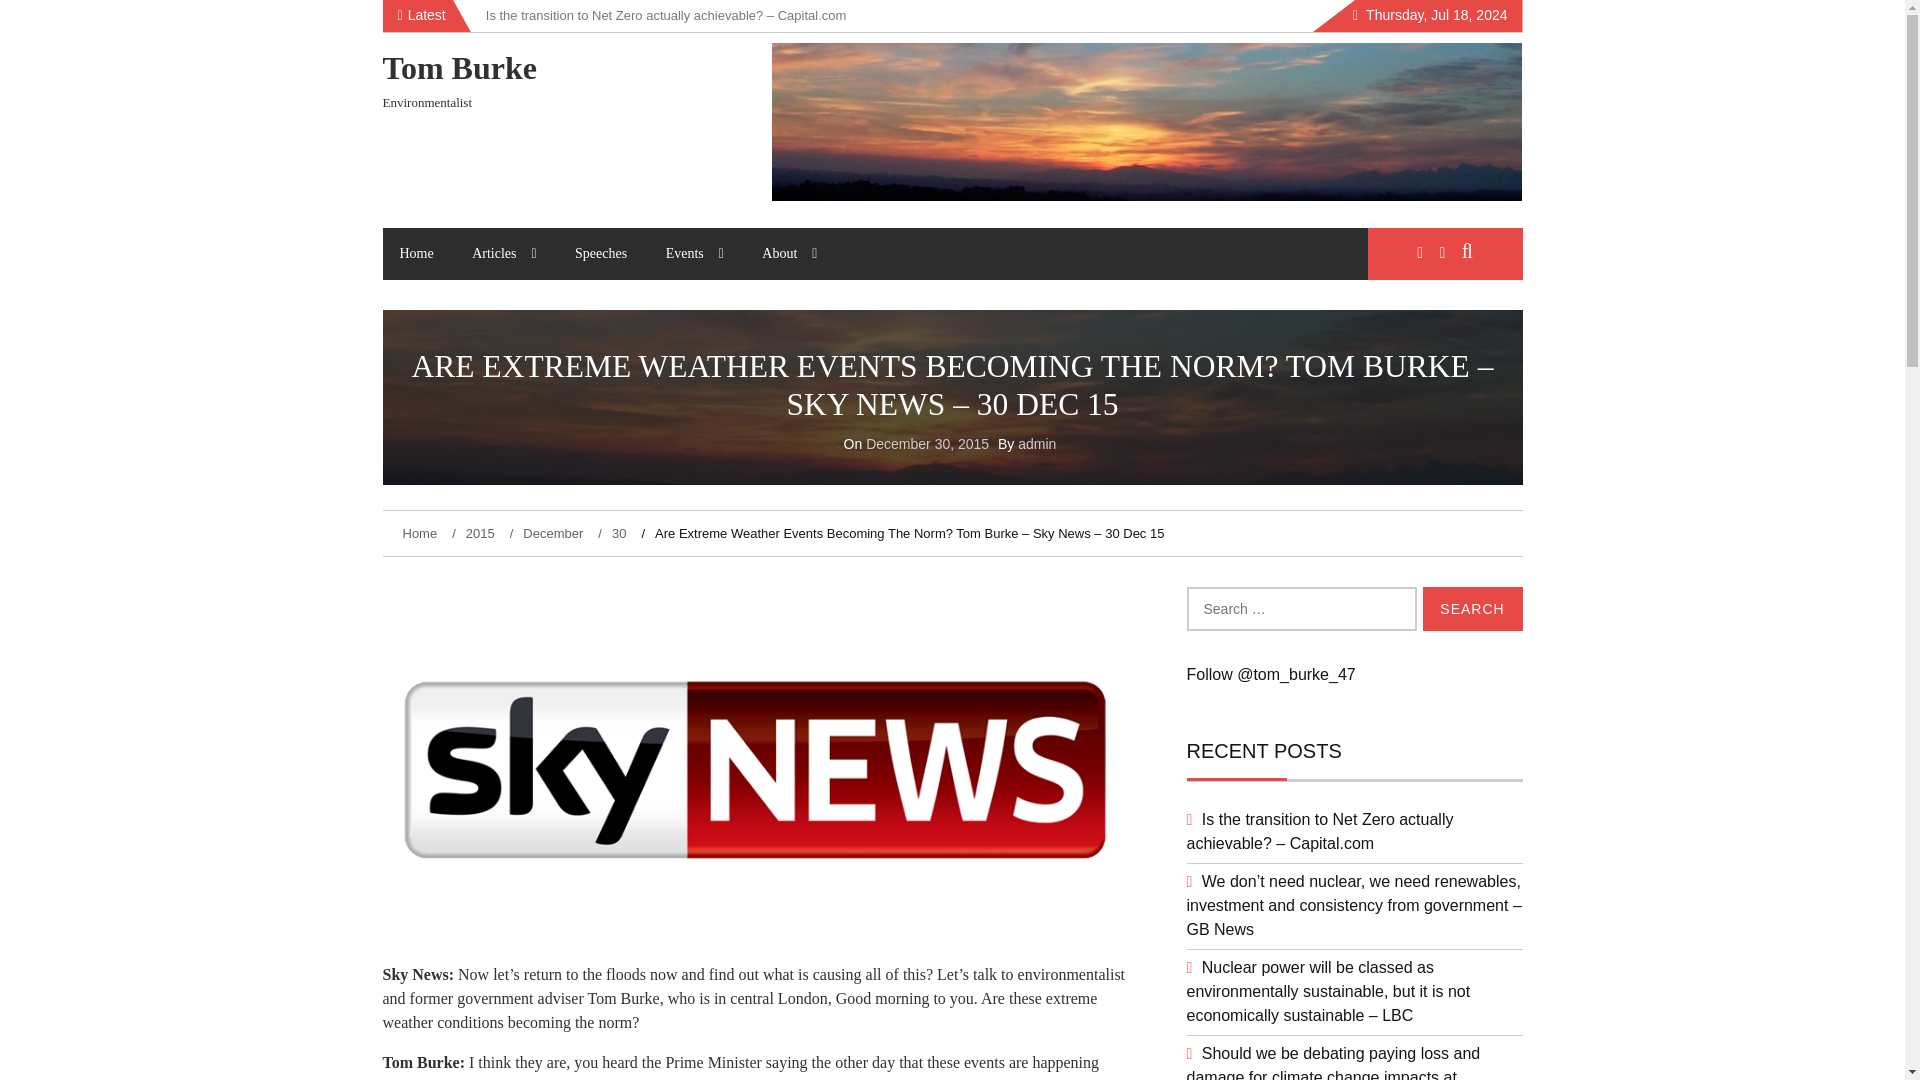 The width and height of the screenshot is (1920, 1080). Describe the element at coordinates (600, 253) in the screenshot. I see `Speeches` at that location.